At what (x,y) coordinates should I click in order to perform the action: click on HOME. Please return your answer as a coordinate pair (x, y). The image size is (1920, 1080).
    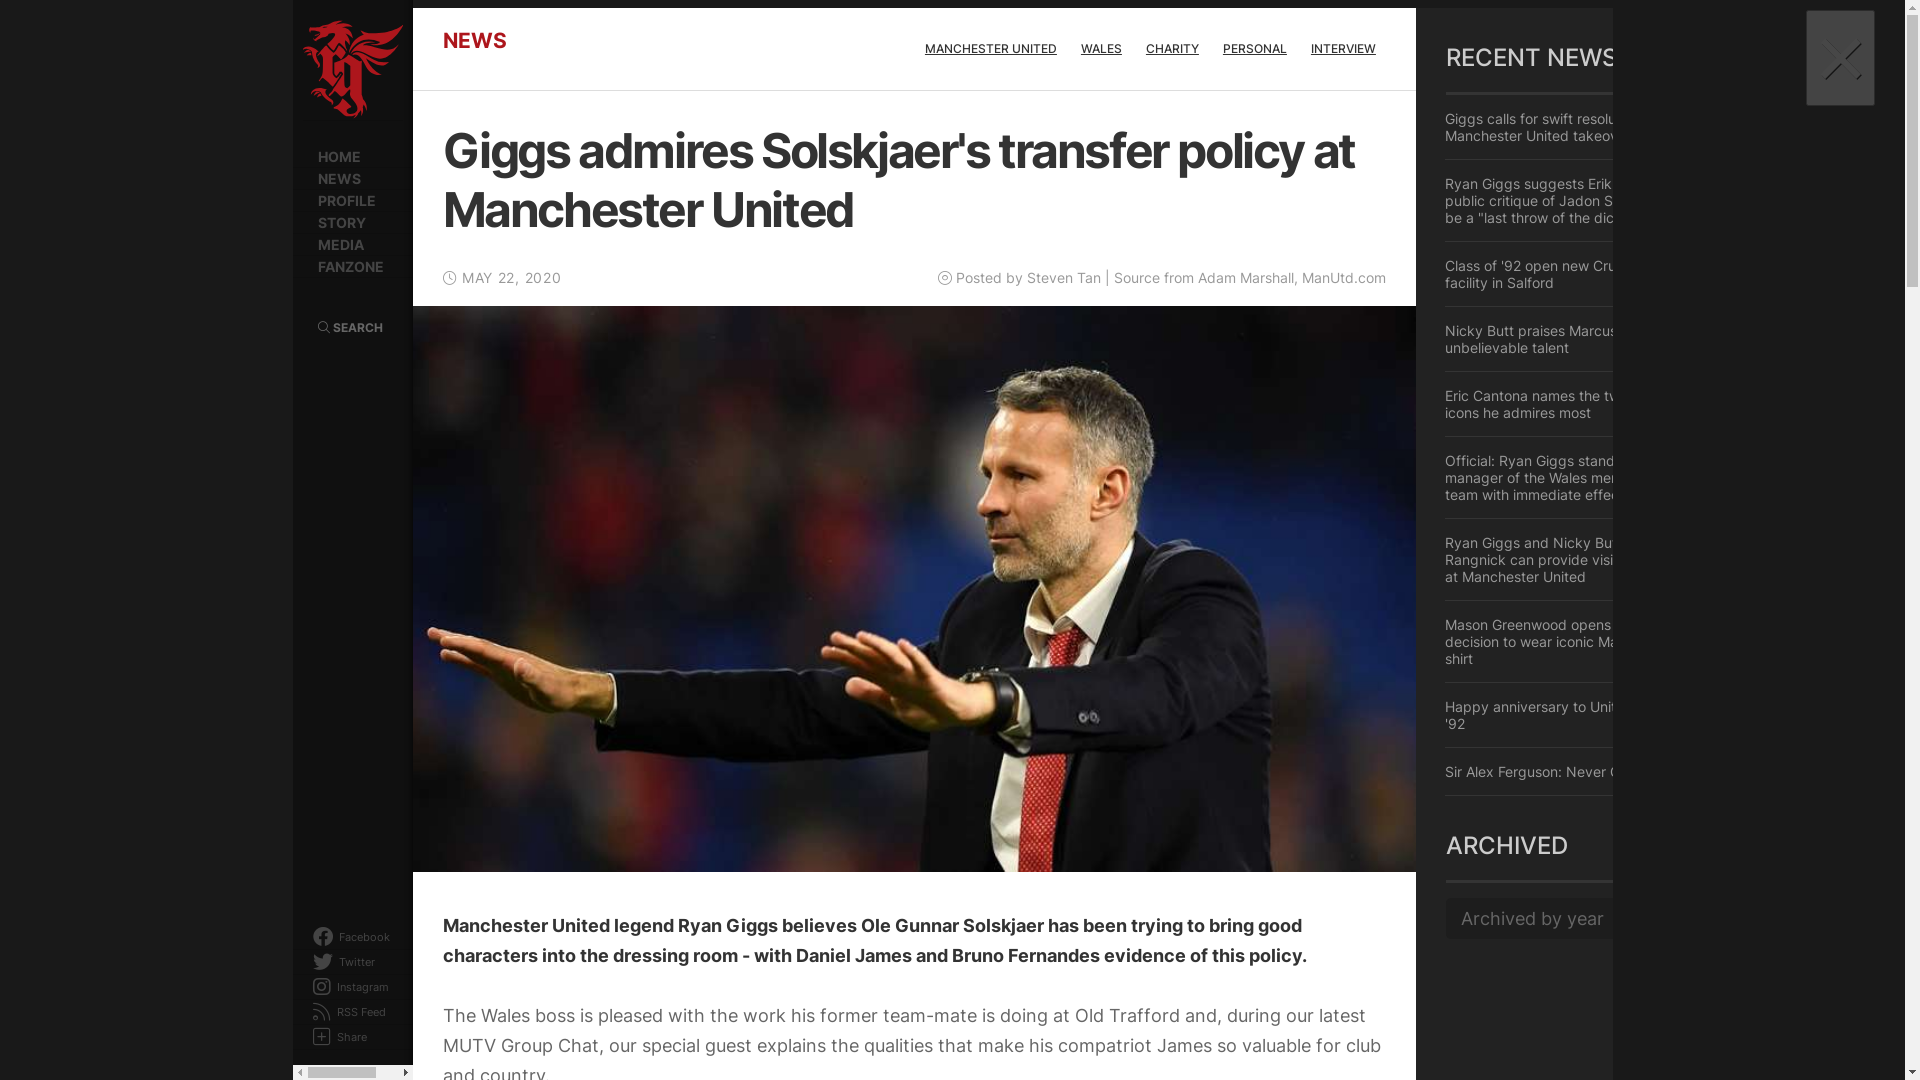
    Looking at the image, I should click on (352, 157).